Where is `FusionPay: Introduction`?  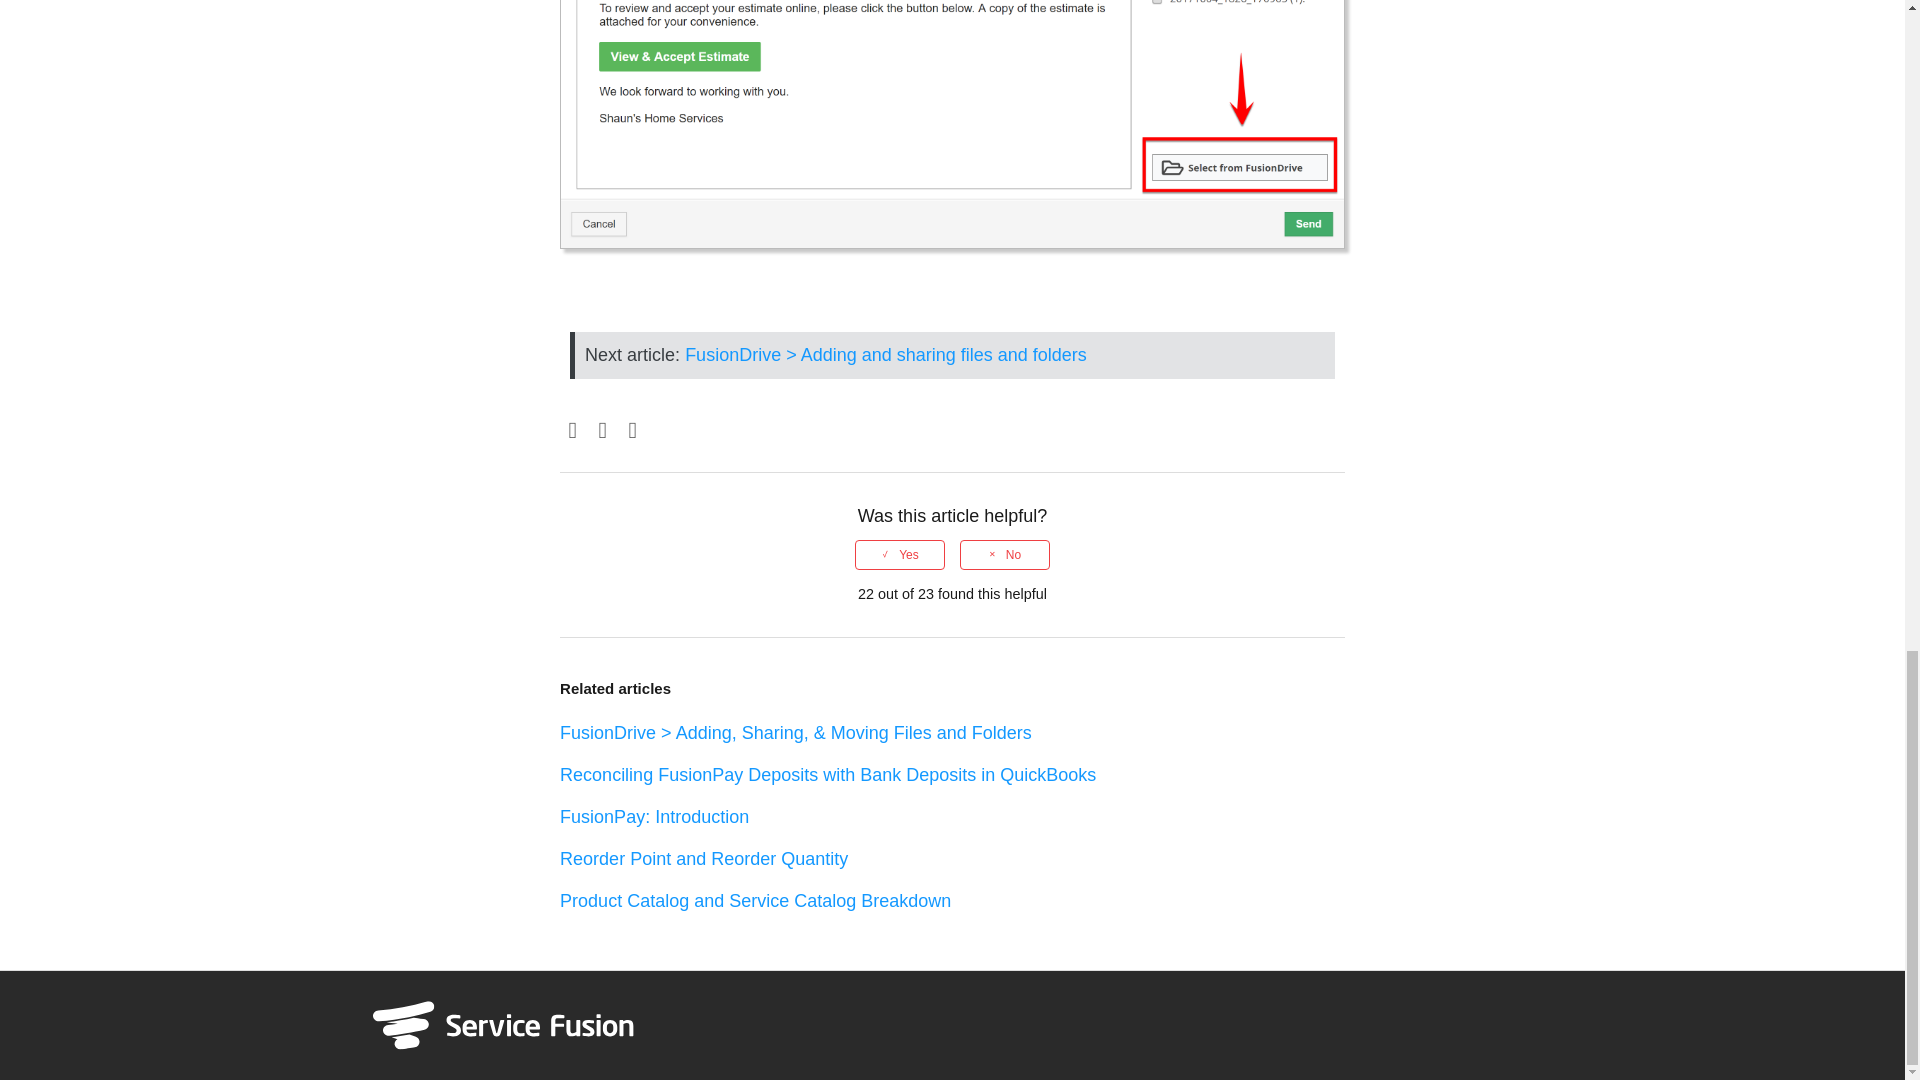
FusionPay: Introduction is located at coordinates (654, 816).